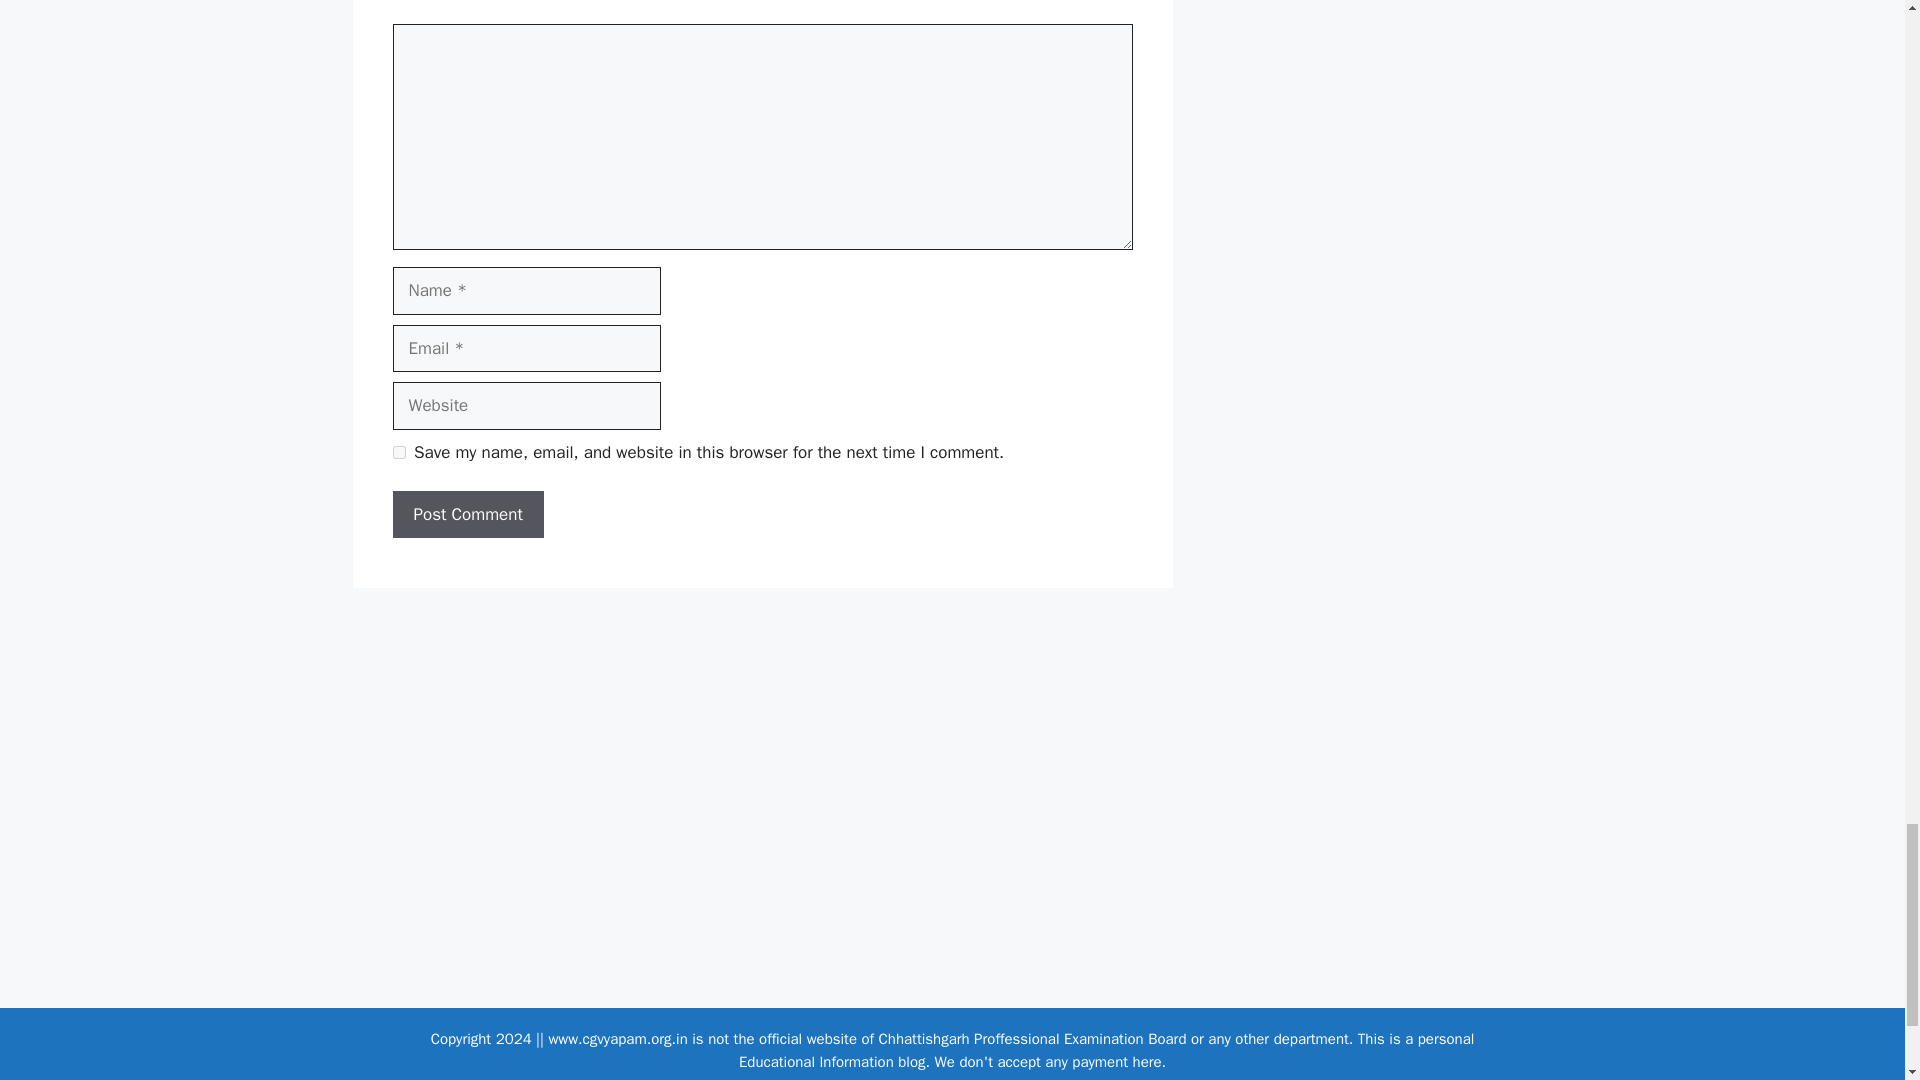  Describe the element at coordinates (467, 514) in the screenshot. I see `Post Comment` at that location.